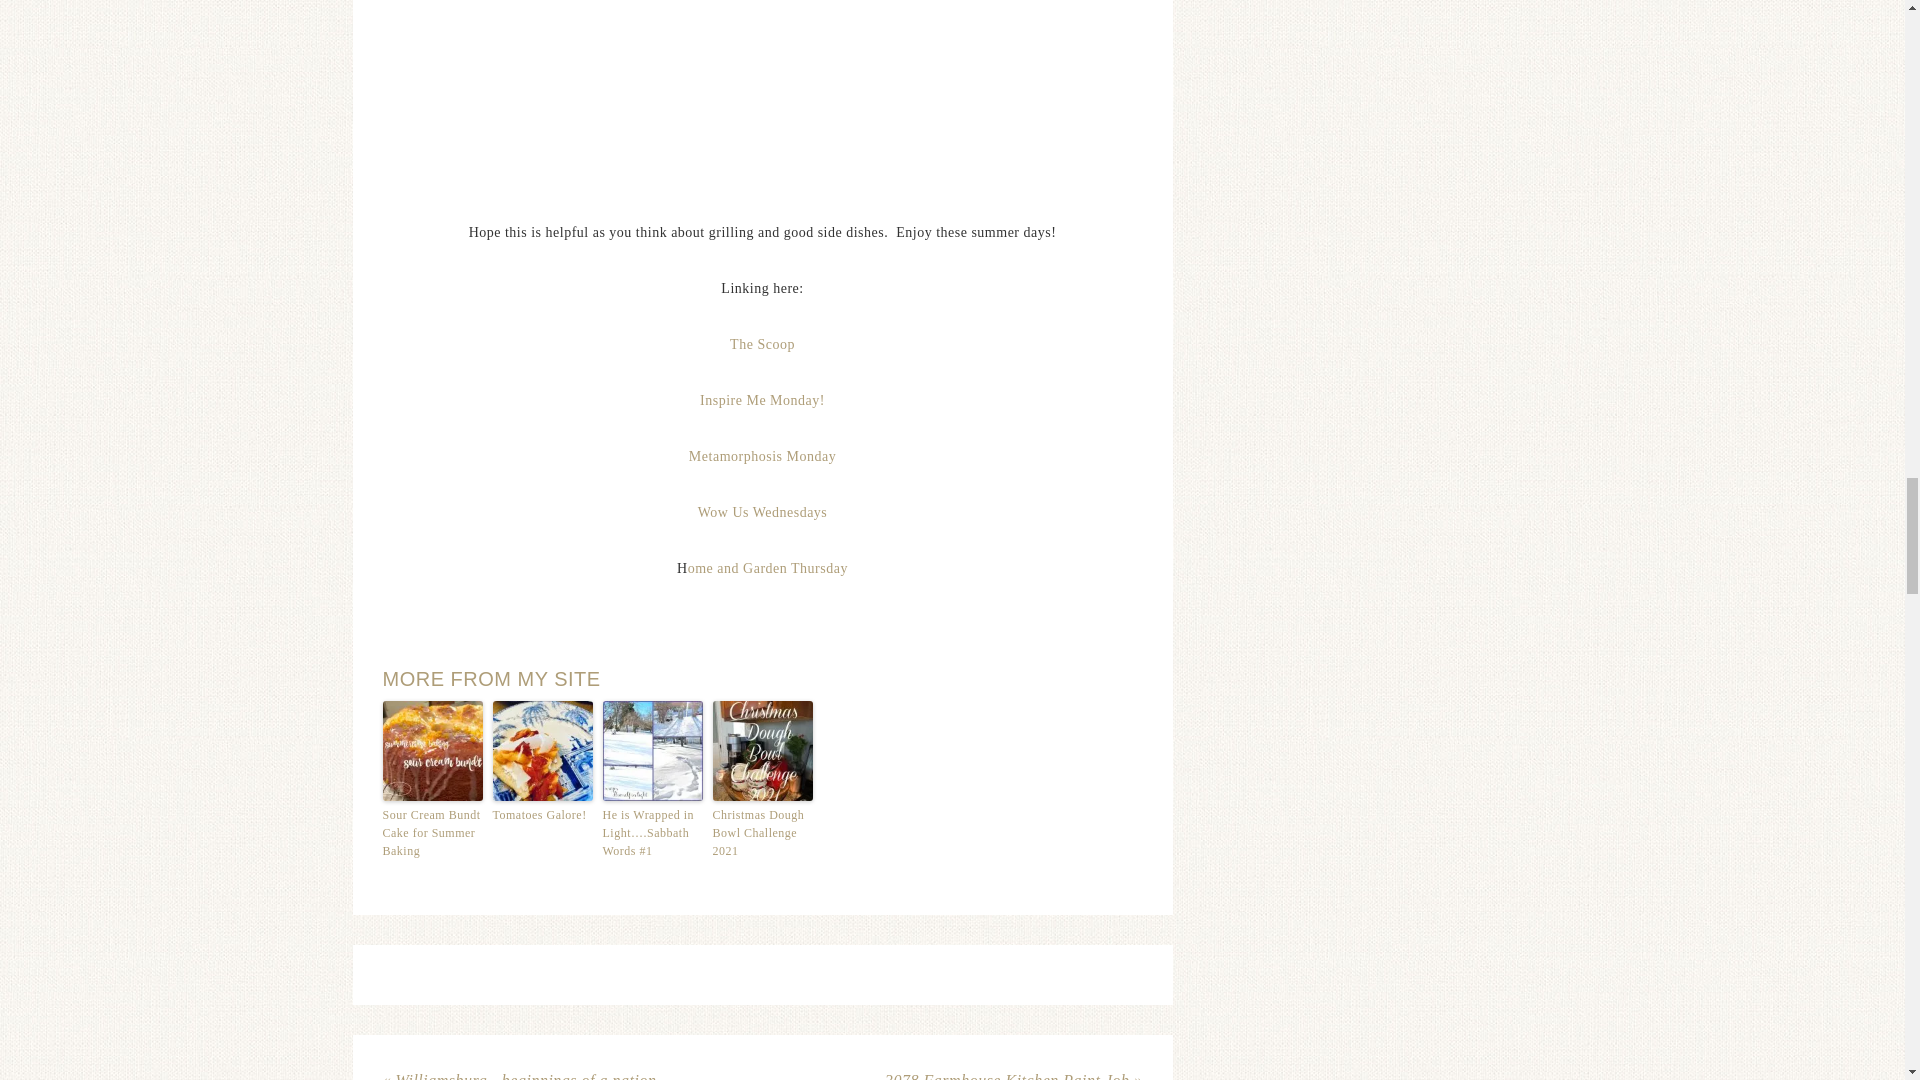  I want to click on Metamorphosis Monday, so click(762, 456).